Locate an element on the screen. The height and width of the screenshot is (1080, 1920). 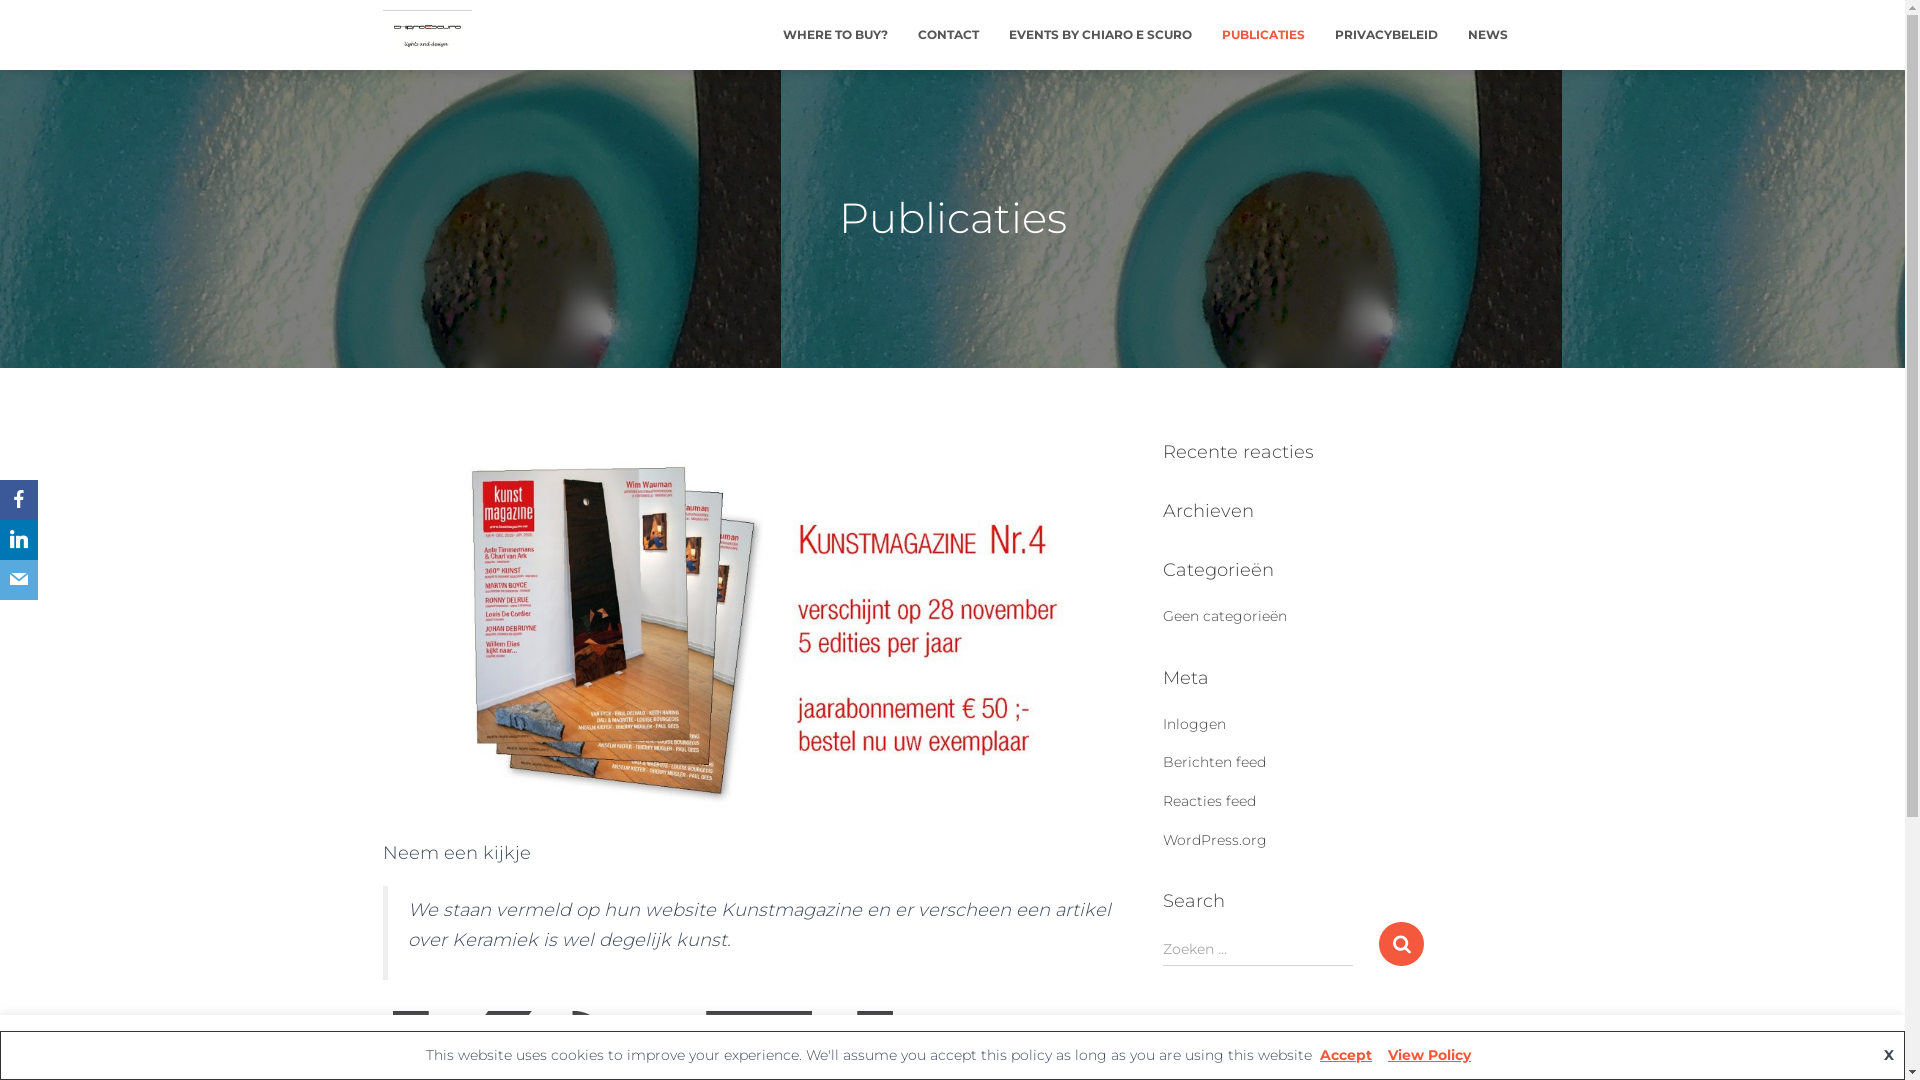
PRIVACYBELEID is located at coordinates (1386, 34).